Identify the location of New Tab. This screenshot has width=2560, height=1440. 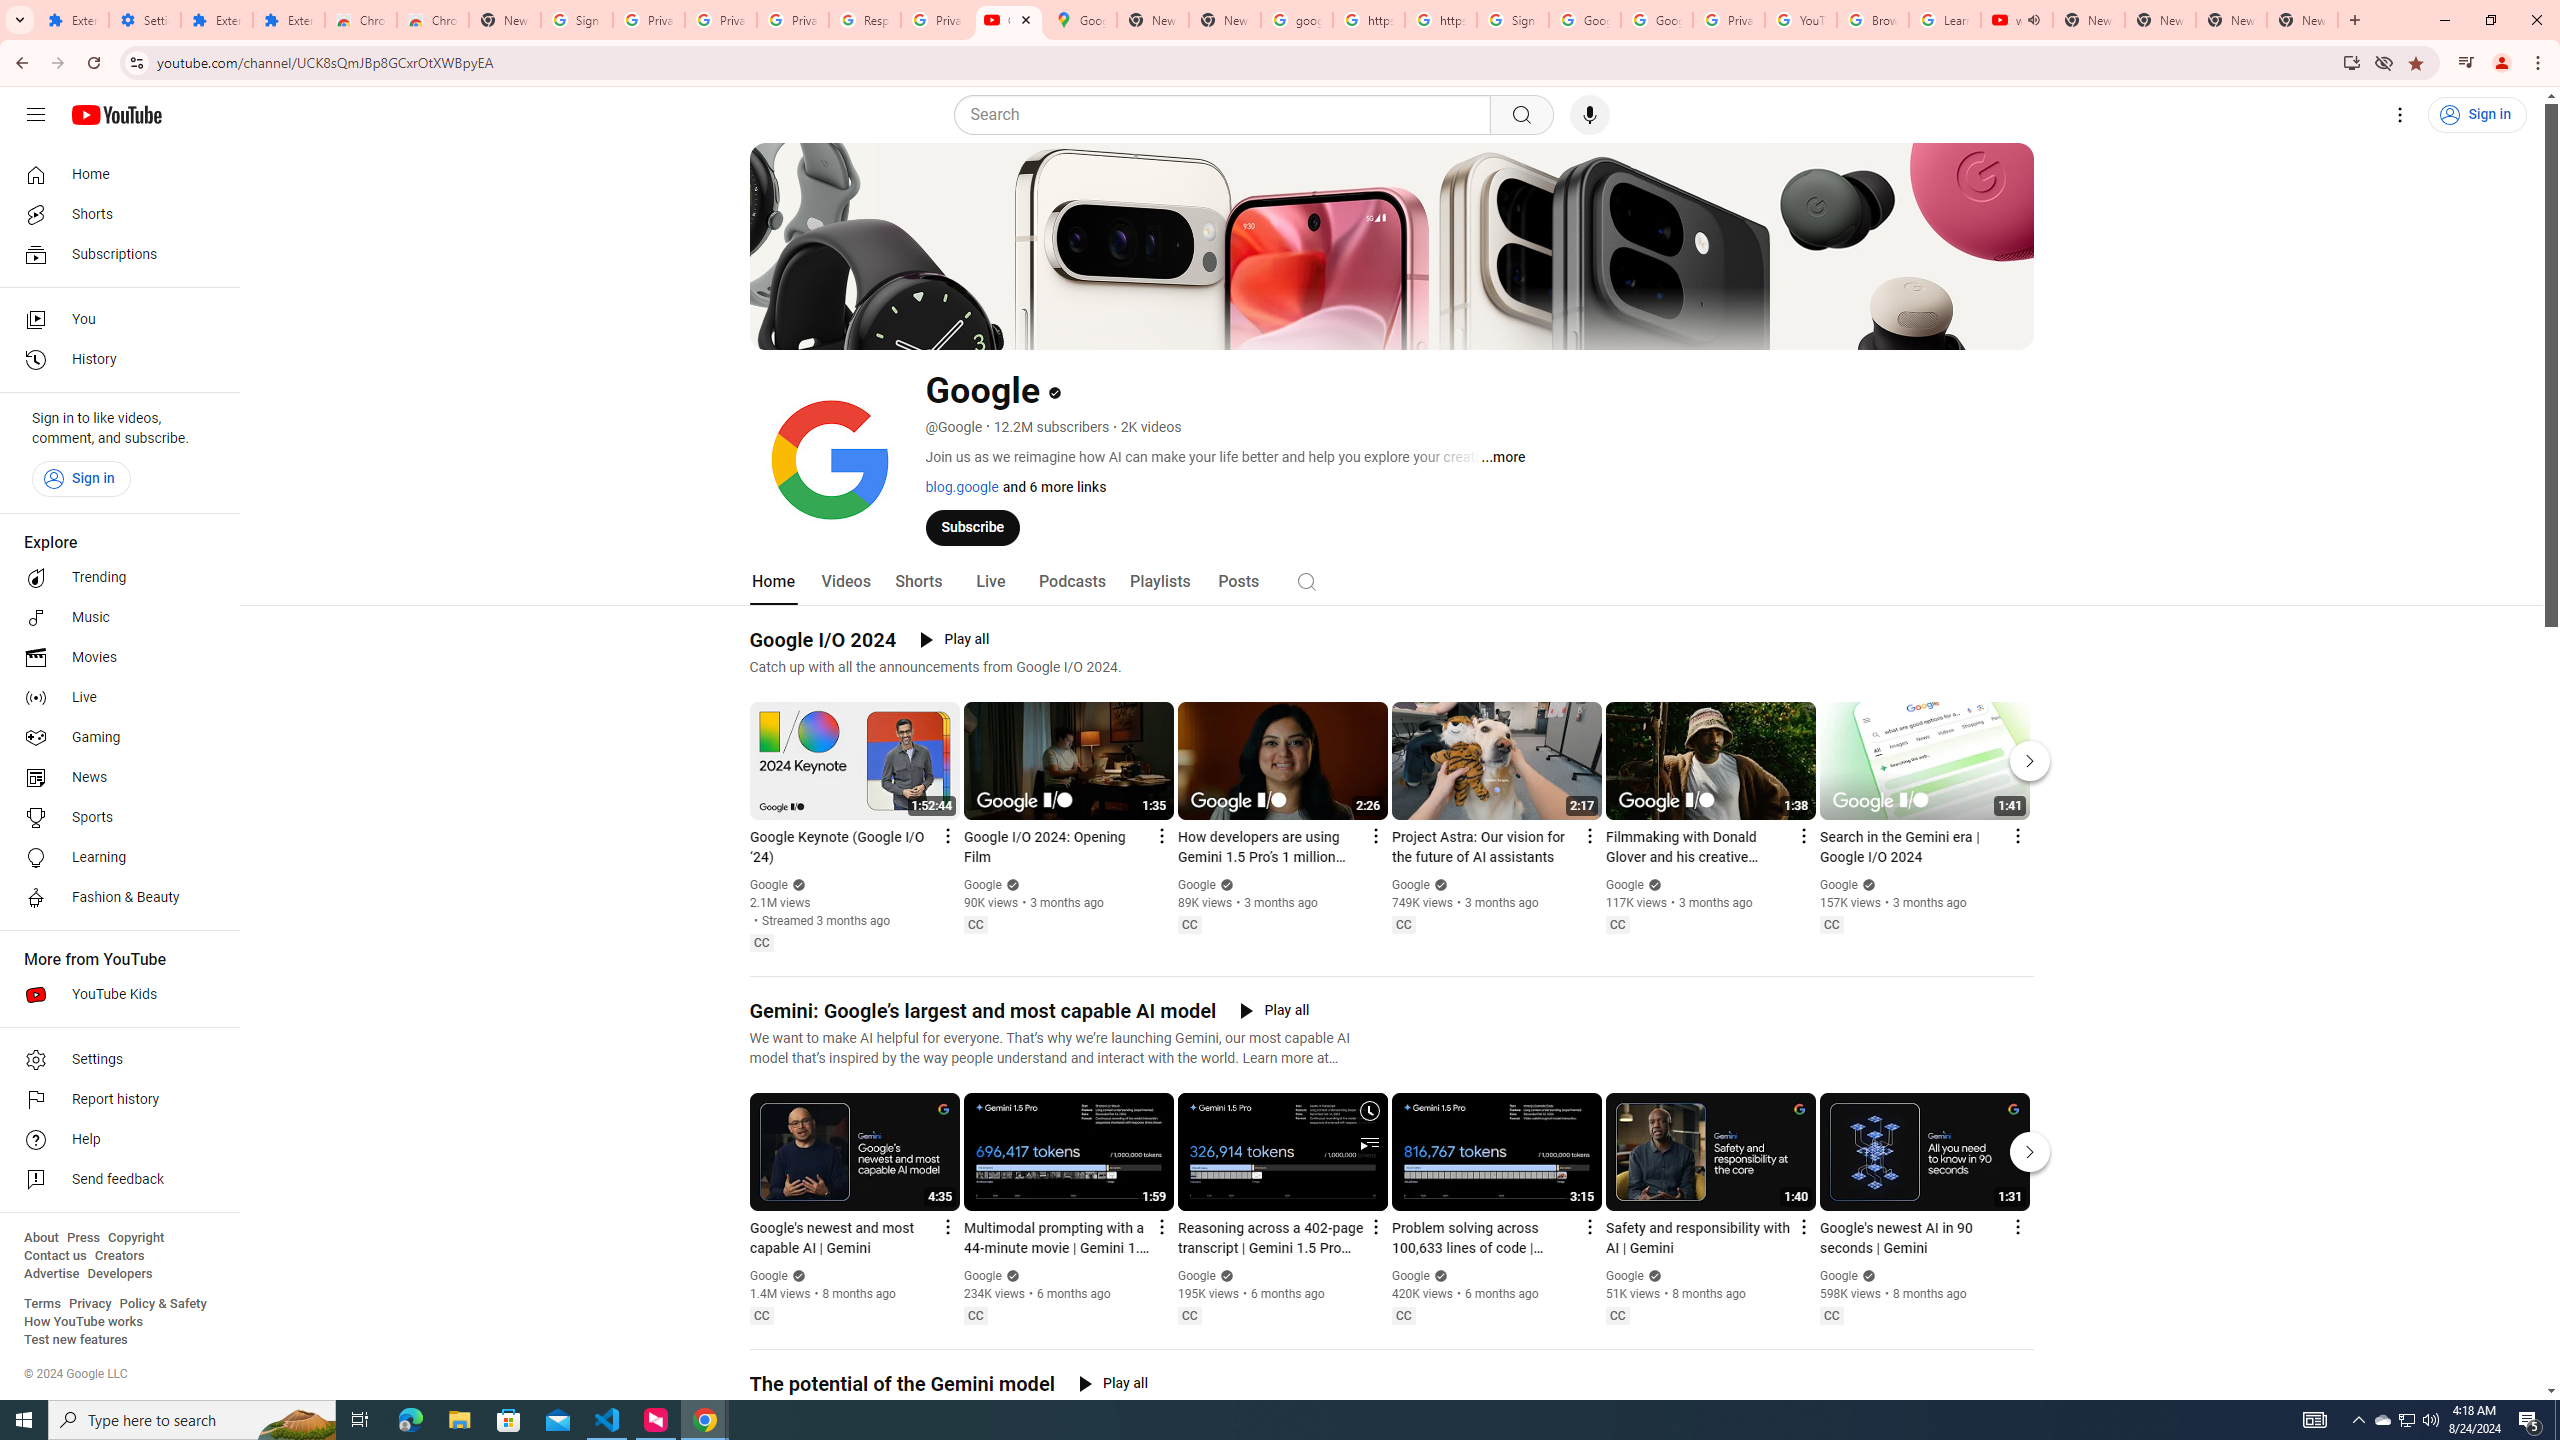
(2354, 20).